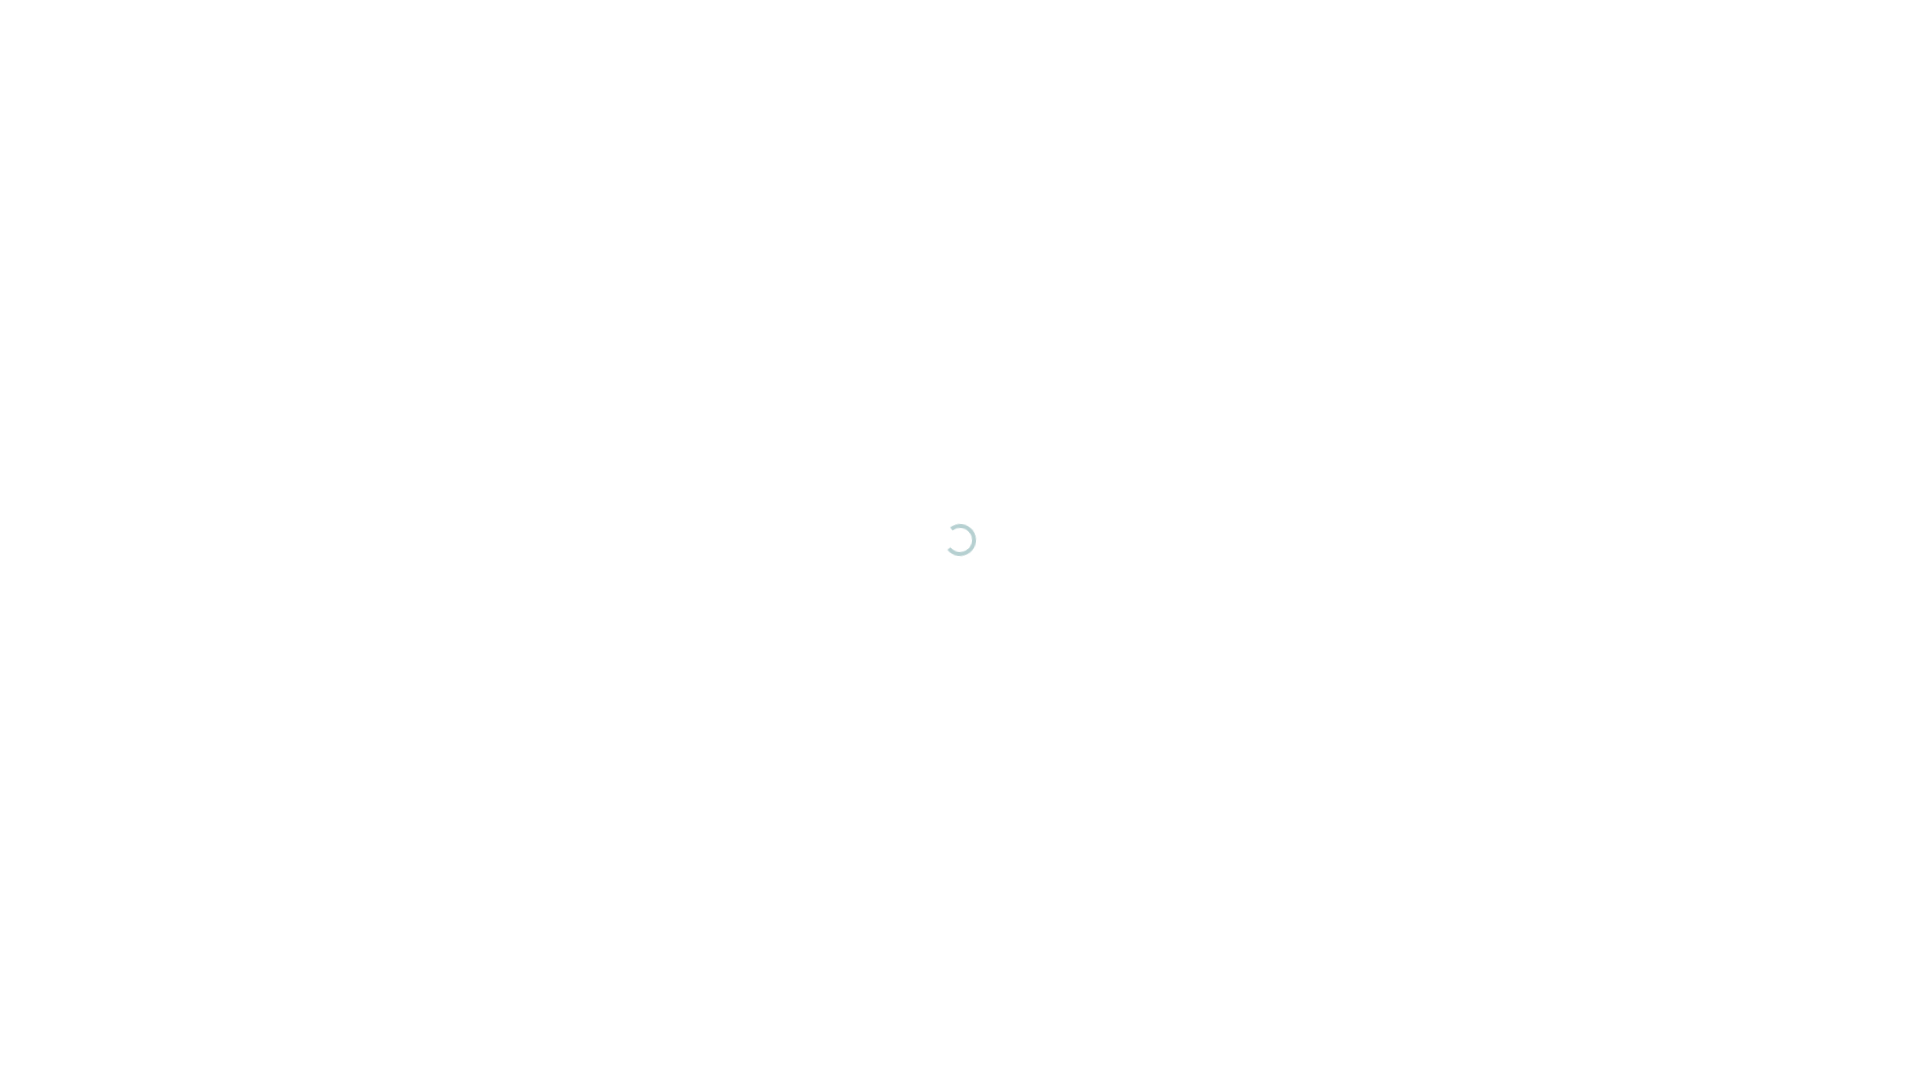 This screenshot has width=1920, height=1080. Describe the element at coordinates (1492, 50) in the screenshot. I see `Account` at that location.